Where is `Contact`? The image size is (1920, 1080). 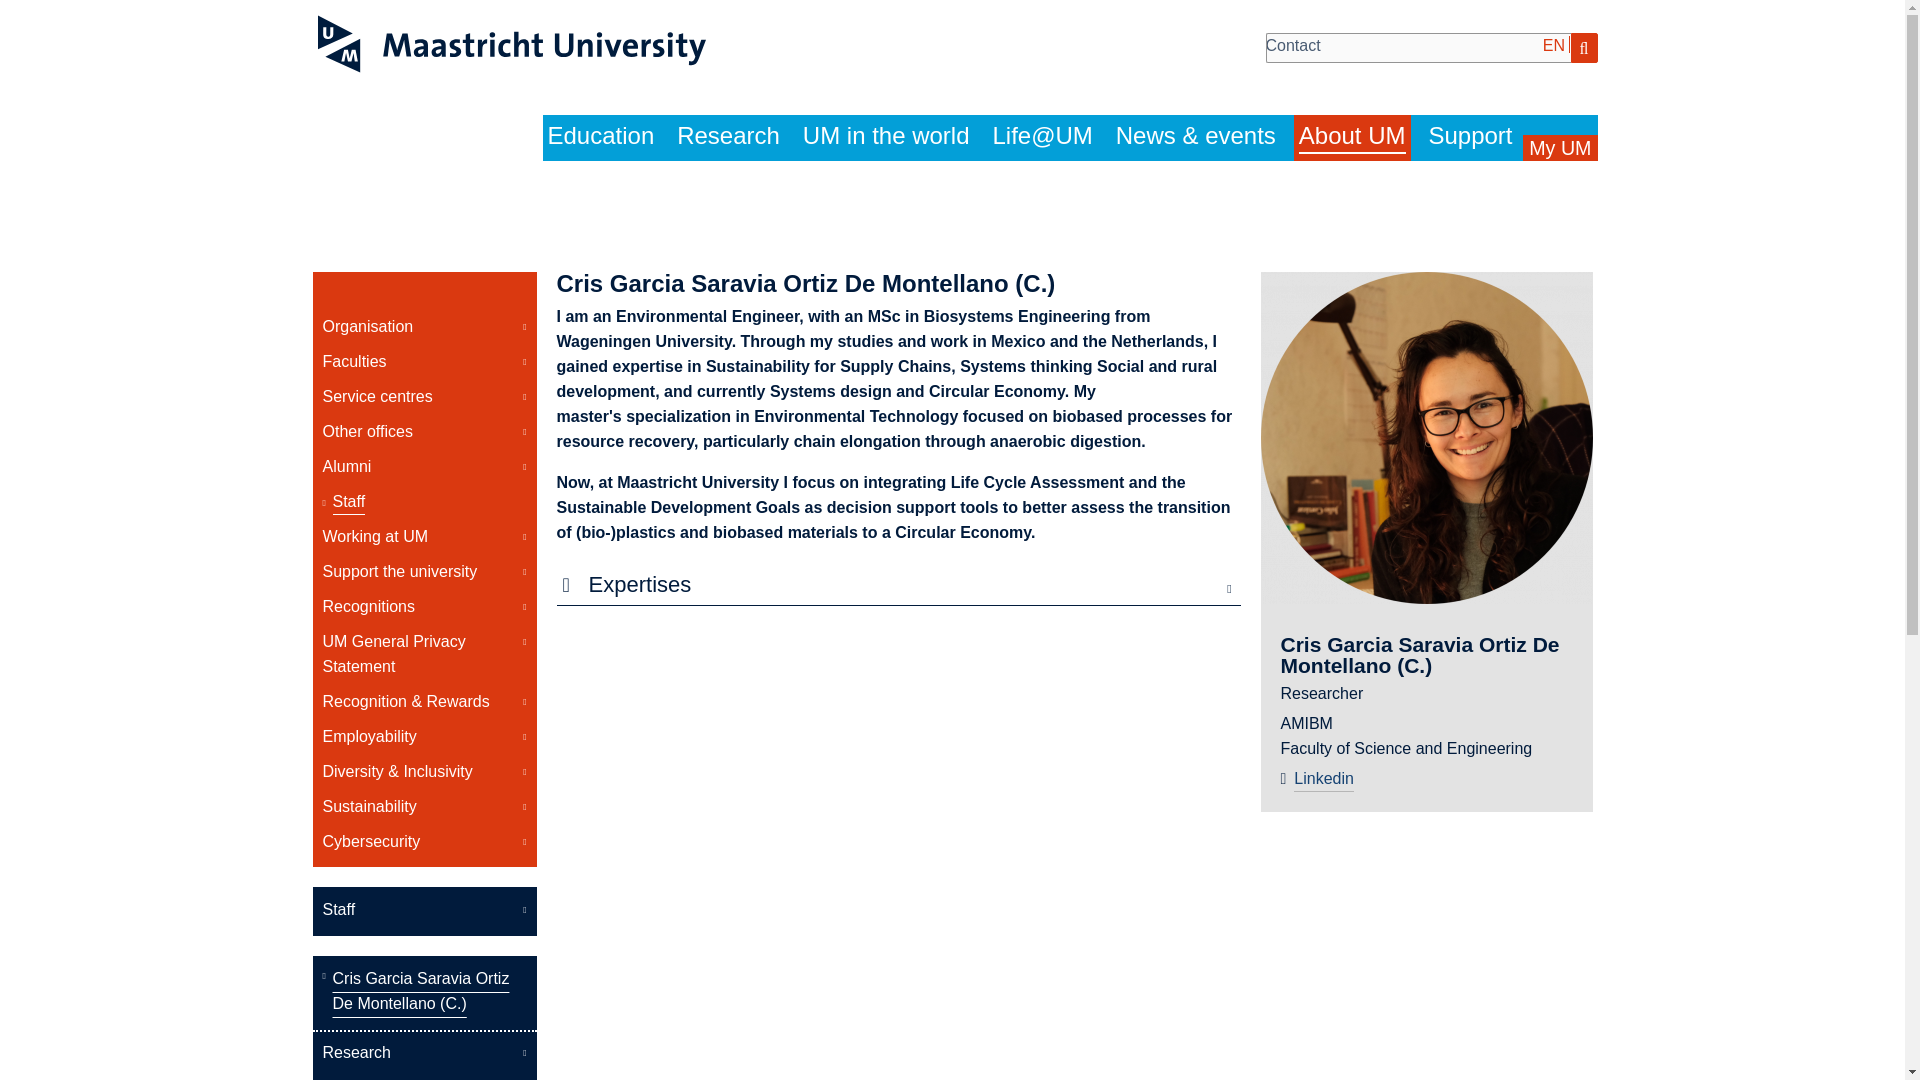
Contact is located at coordinates (1292, 44).